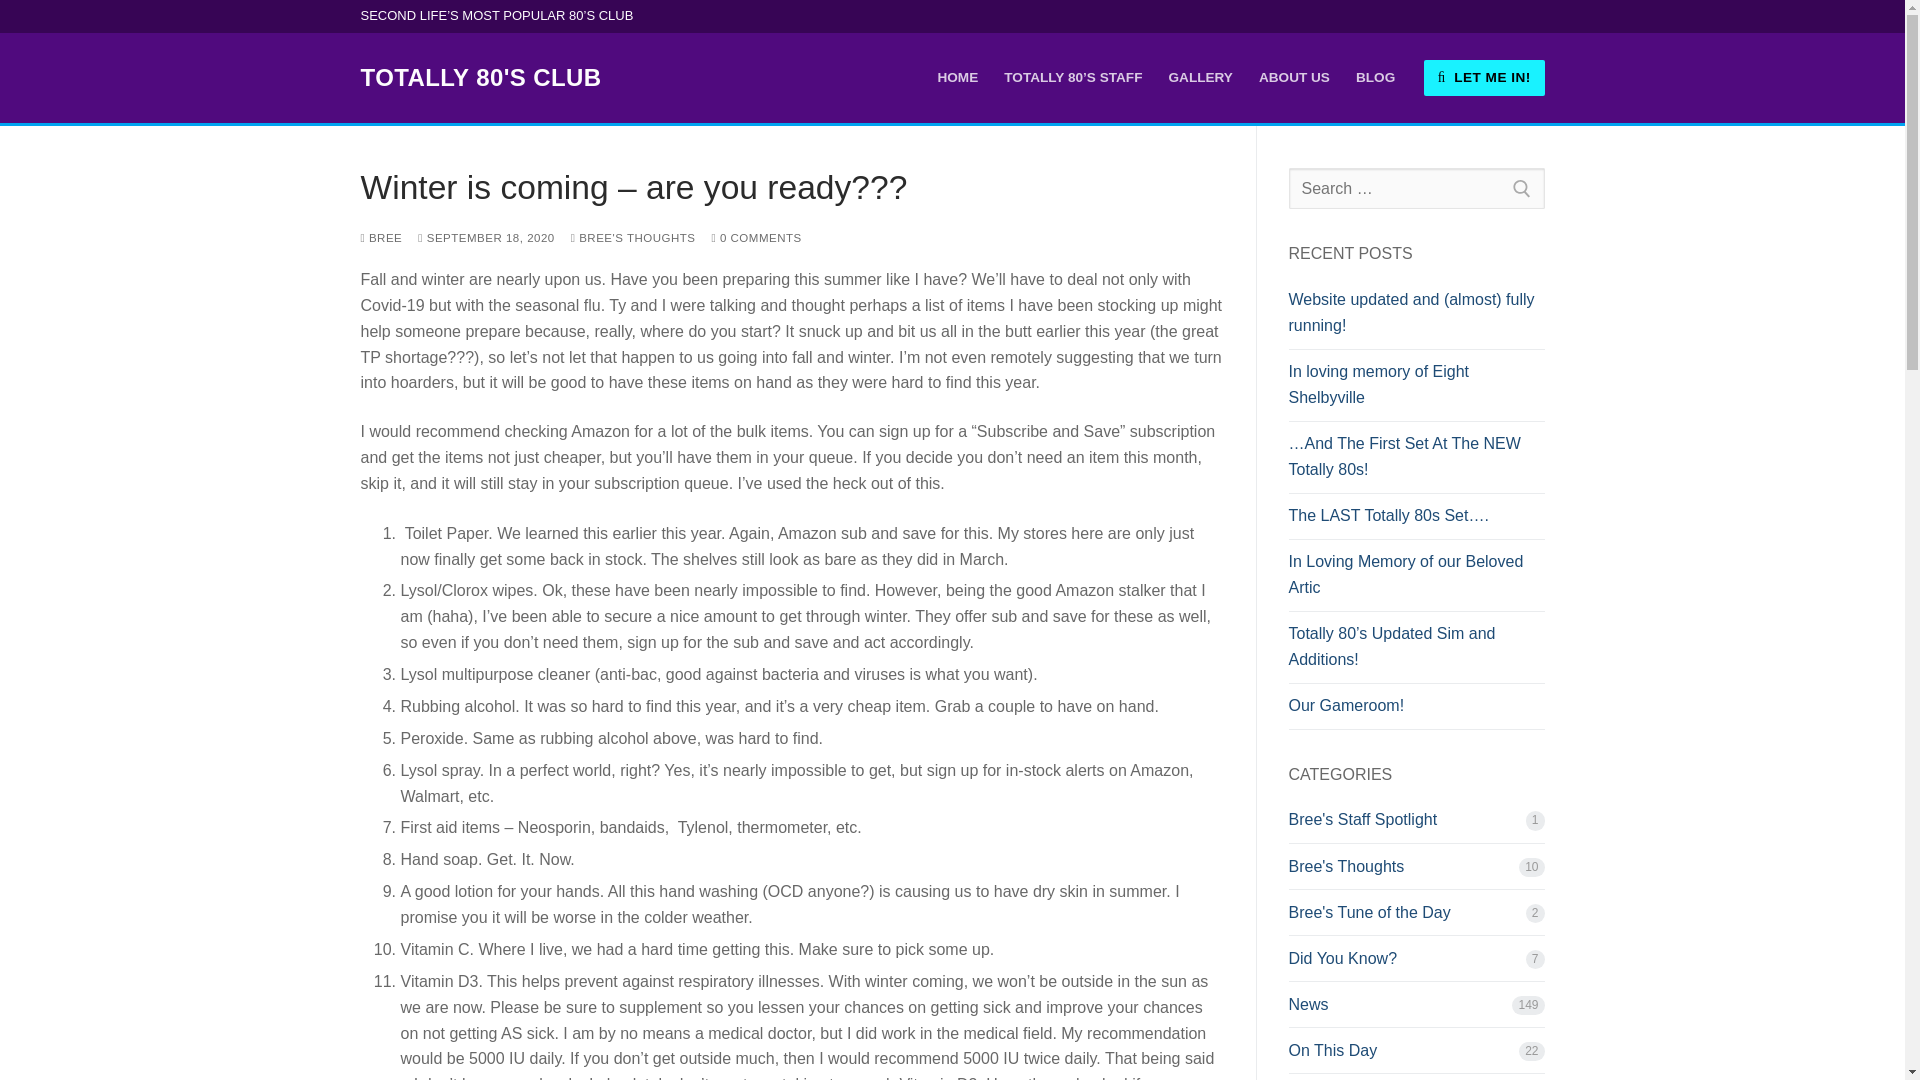 Image resolution: width=1920 pixels, height=1080 pixels. I want to click on BREE'S THOUGHTS, so click(632, 238).